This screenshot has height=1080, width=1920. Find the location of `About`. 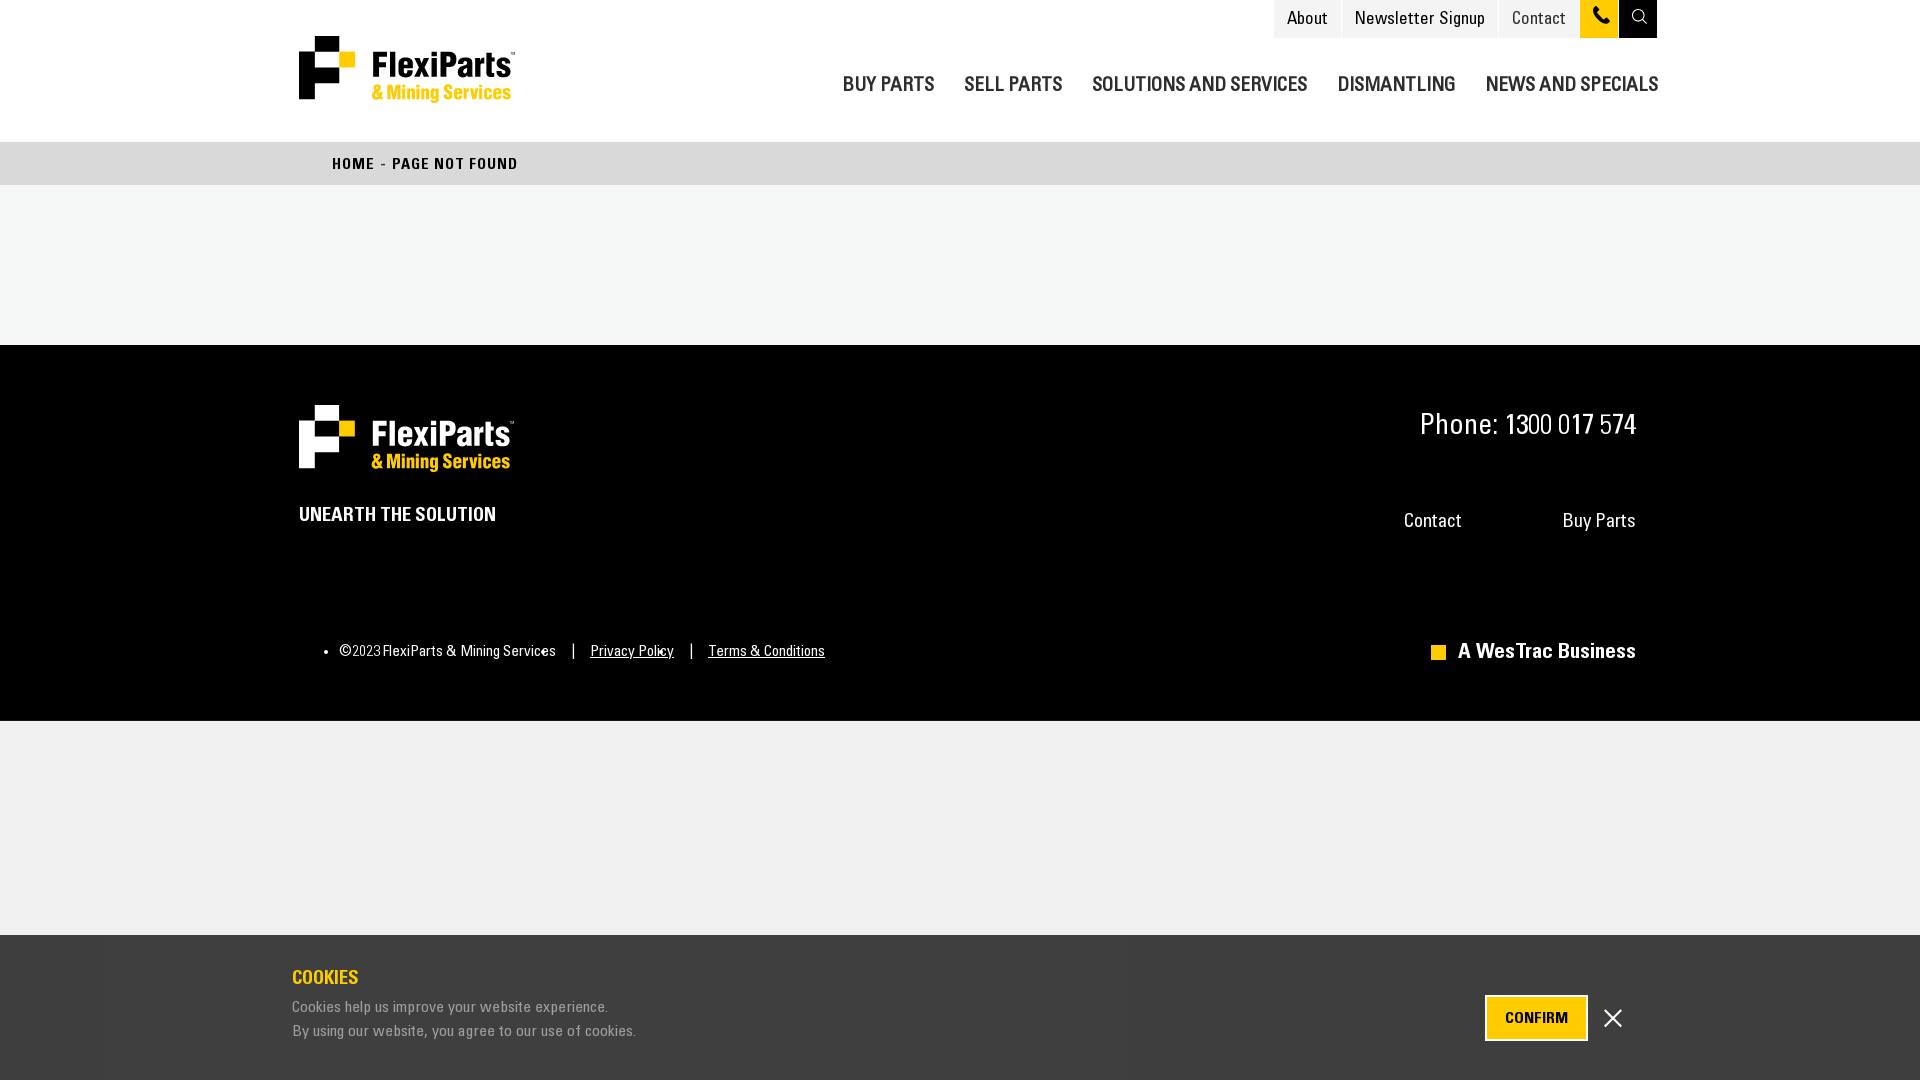

About is located at coordinates (1308, 18).